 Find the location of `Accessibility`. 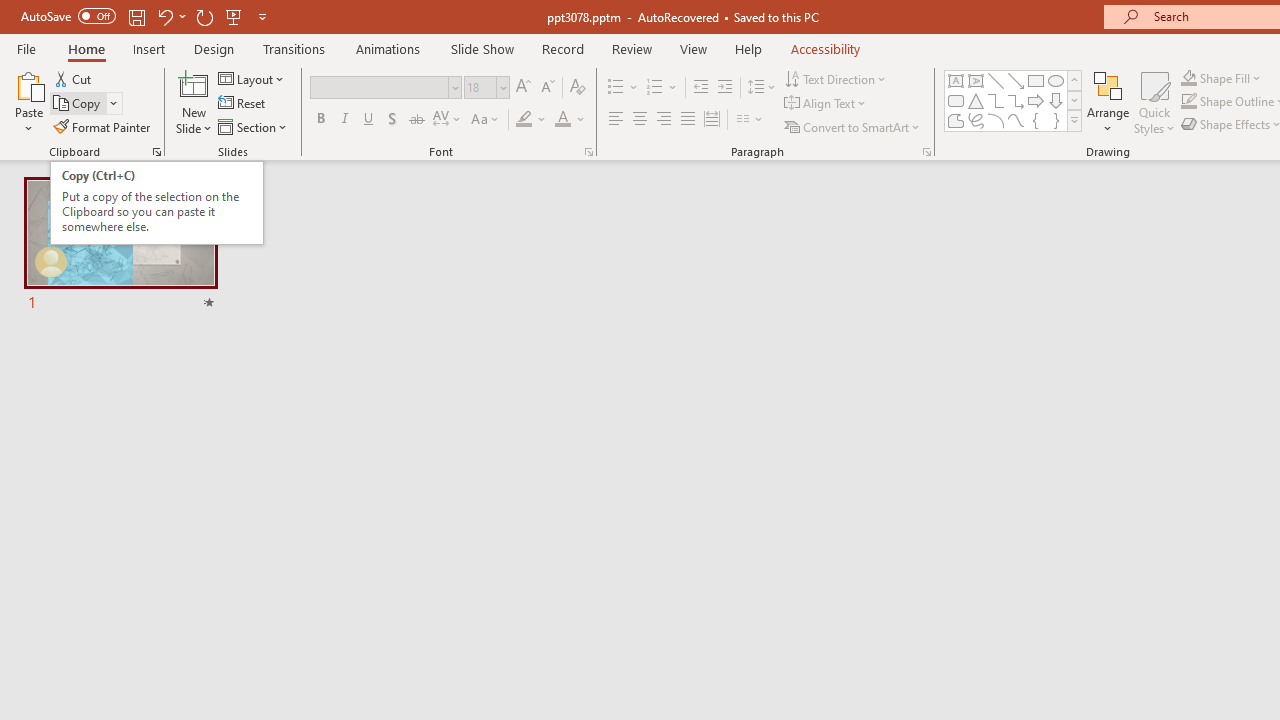

Accessibility is located at coordinates (826, 48).